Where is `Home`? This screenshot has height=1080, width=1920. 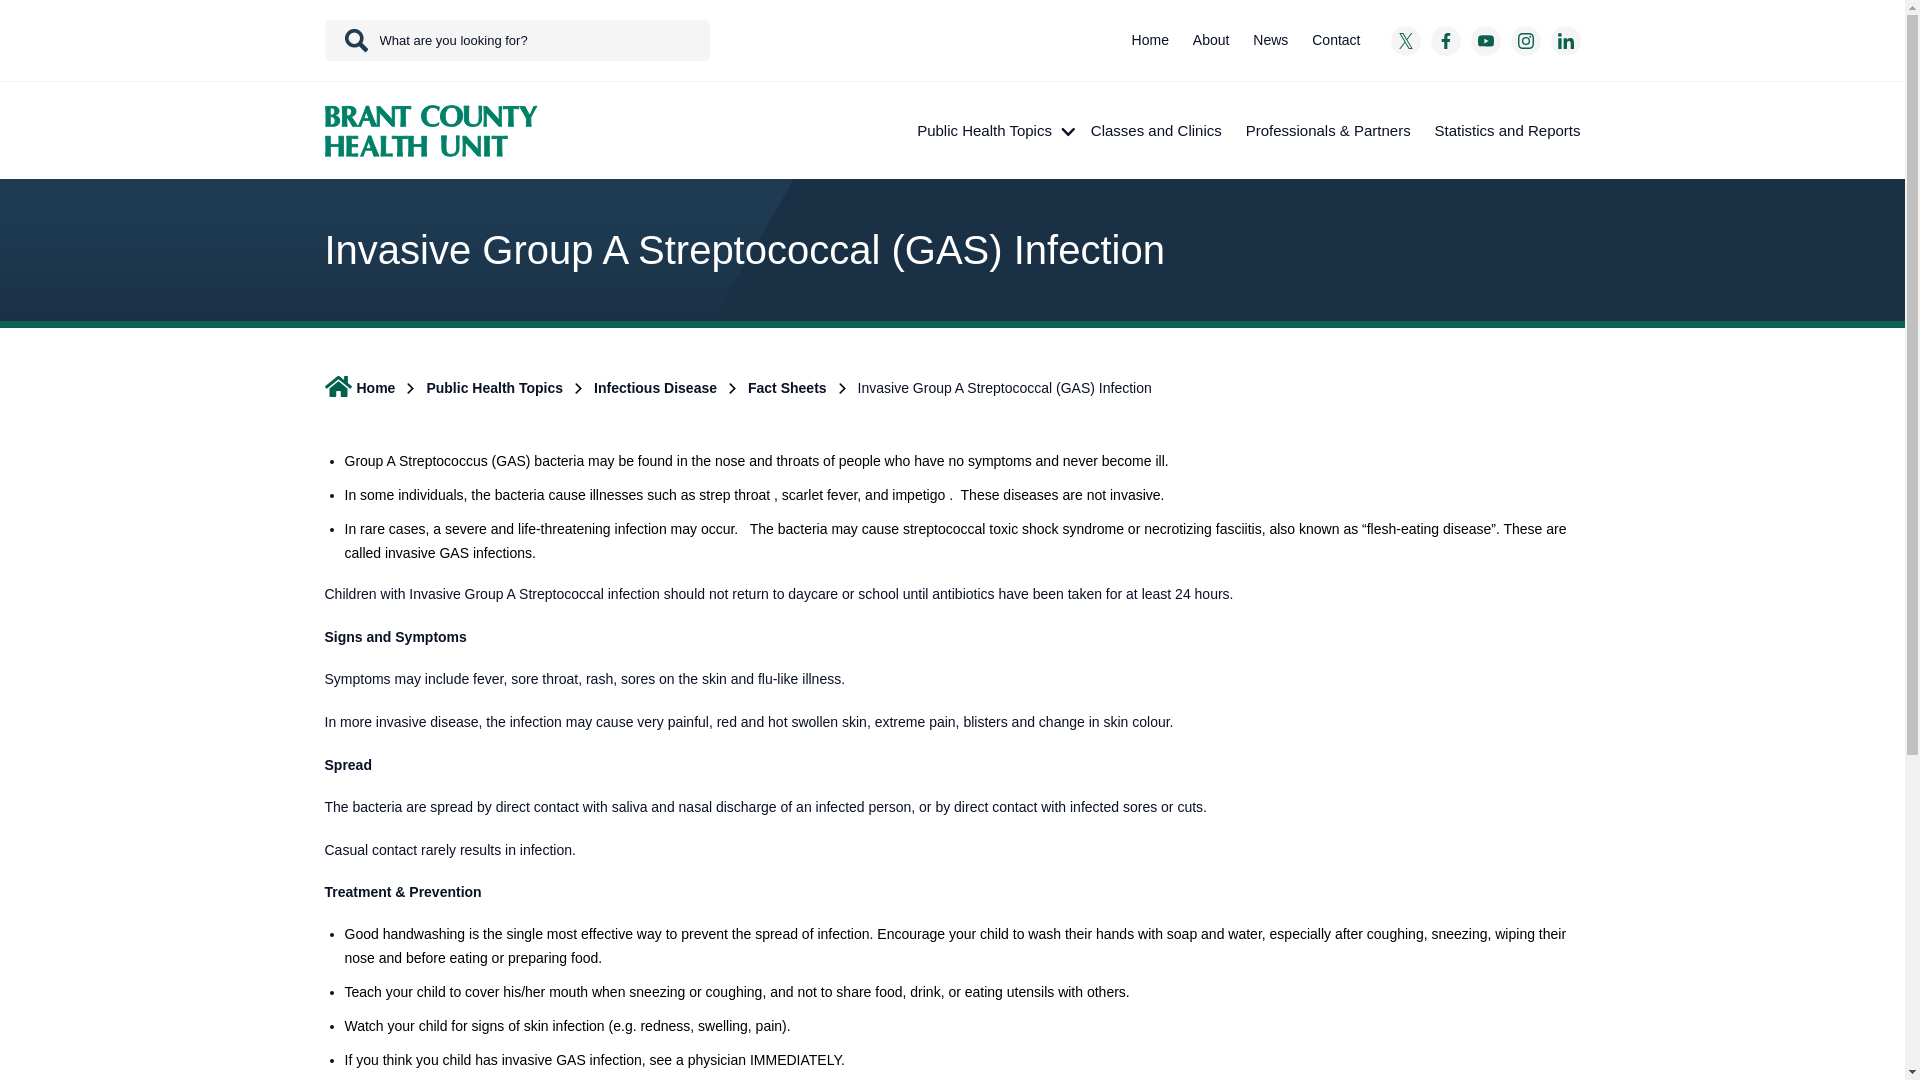
Home is located at coordinates (1150, 40).